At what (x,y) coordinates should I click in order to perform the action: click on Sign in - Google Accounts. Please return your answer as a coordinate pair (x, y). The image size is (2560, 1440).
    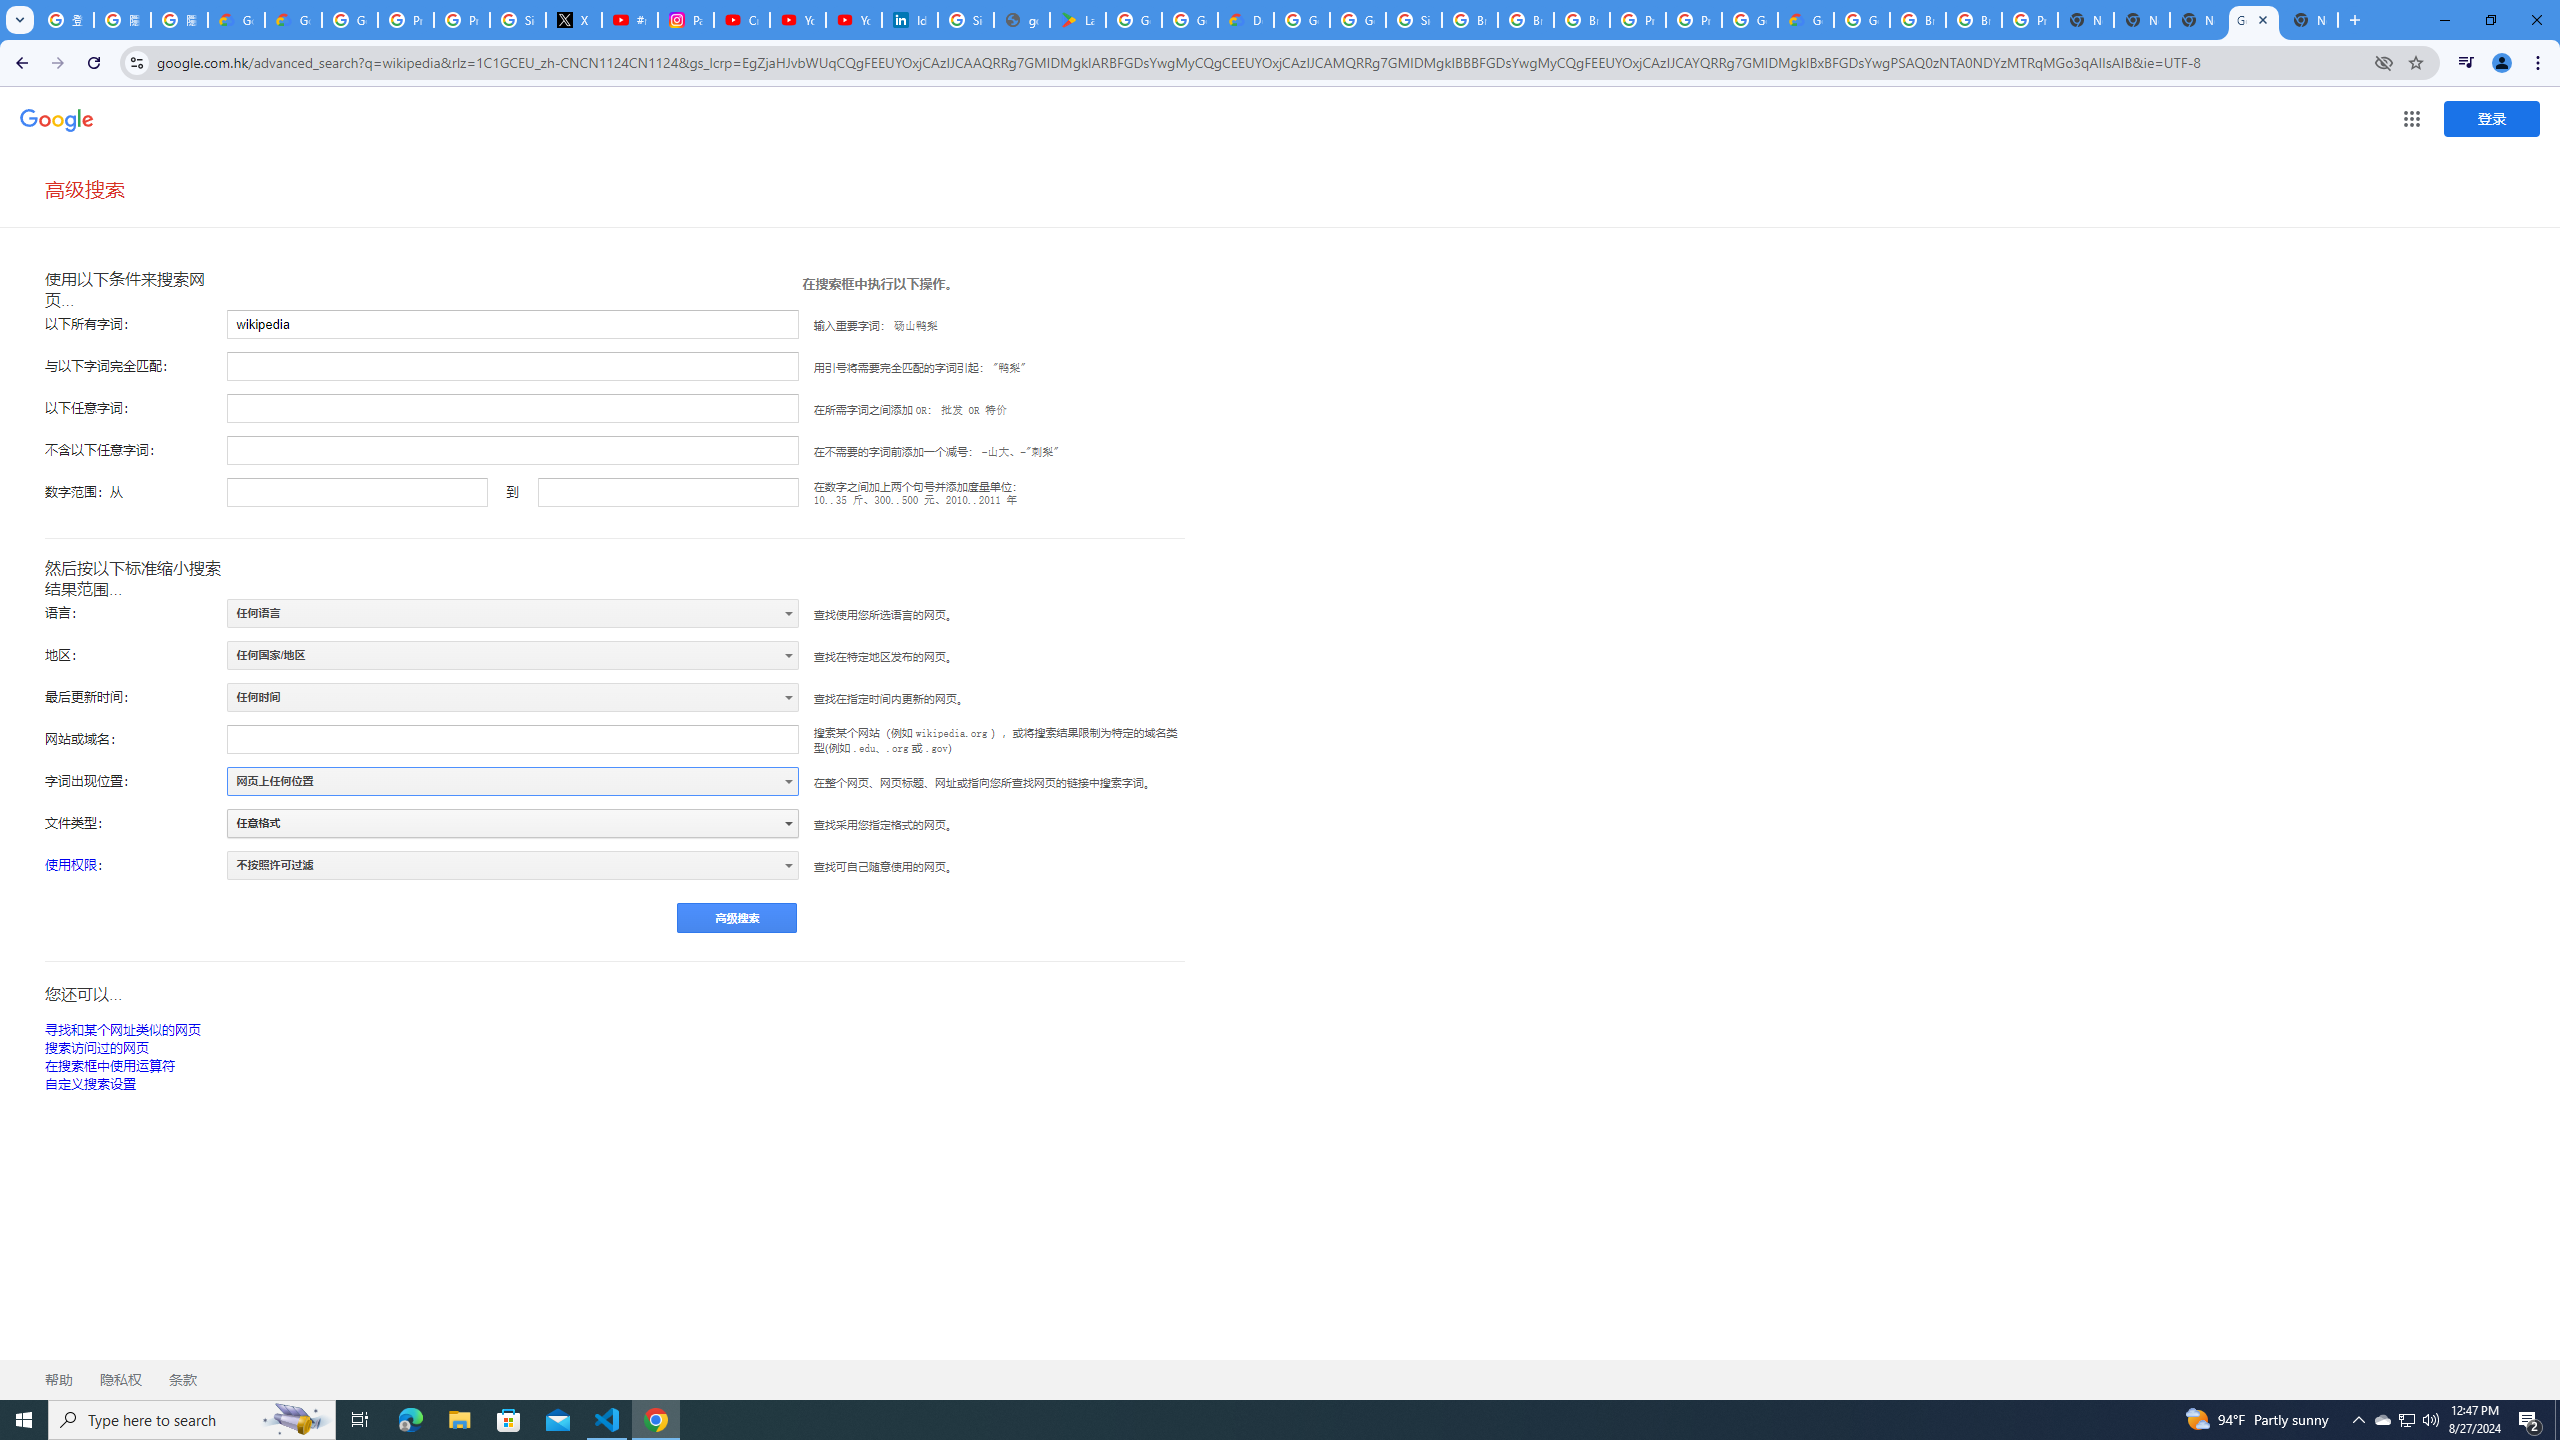
    Looking at the image, I should click on (1414, 20).